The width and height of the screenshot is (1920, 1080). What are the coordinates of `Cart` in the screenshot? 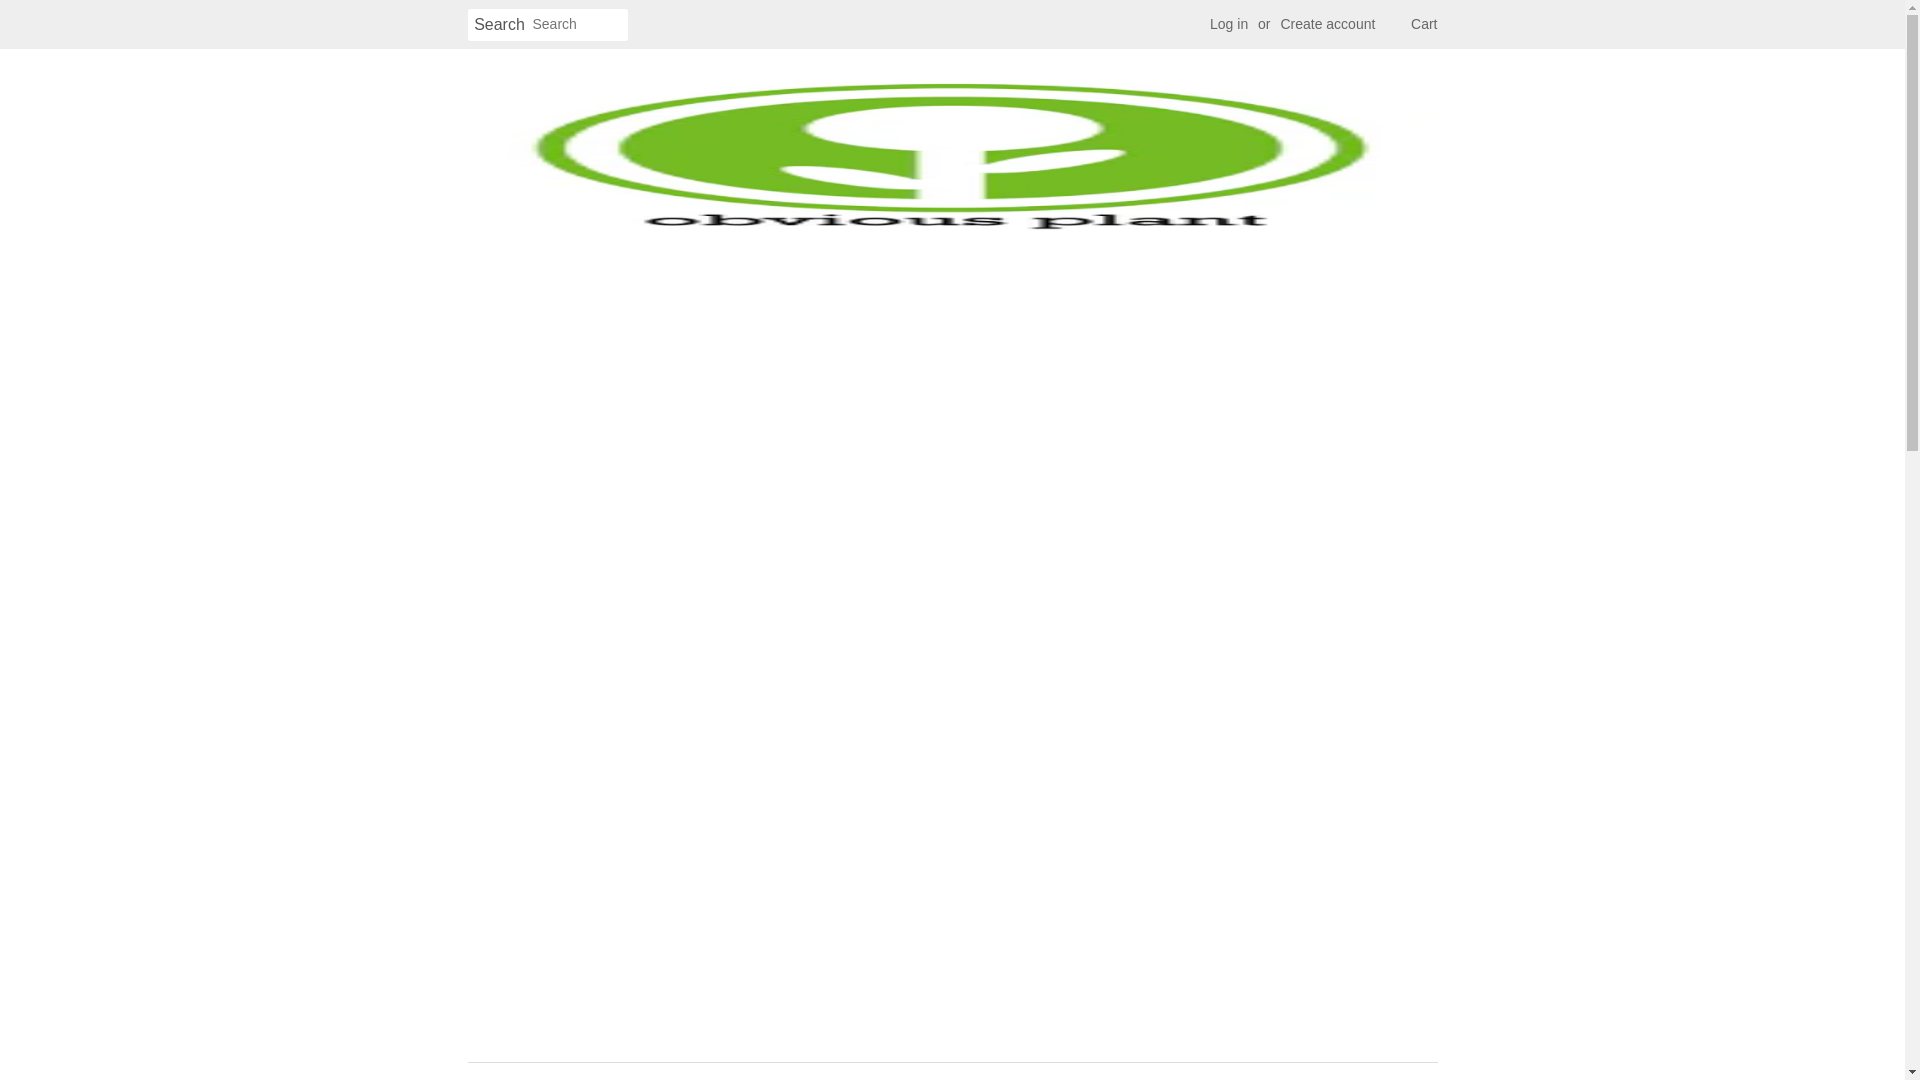 It's located at (1424, 24).